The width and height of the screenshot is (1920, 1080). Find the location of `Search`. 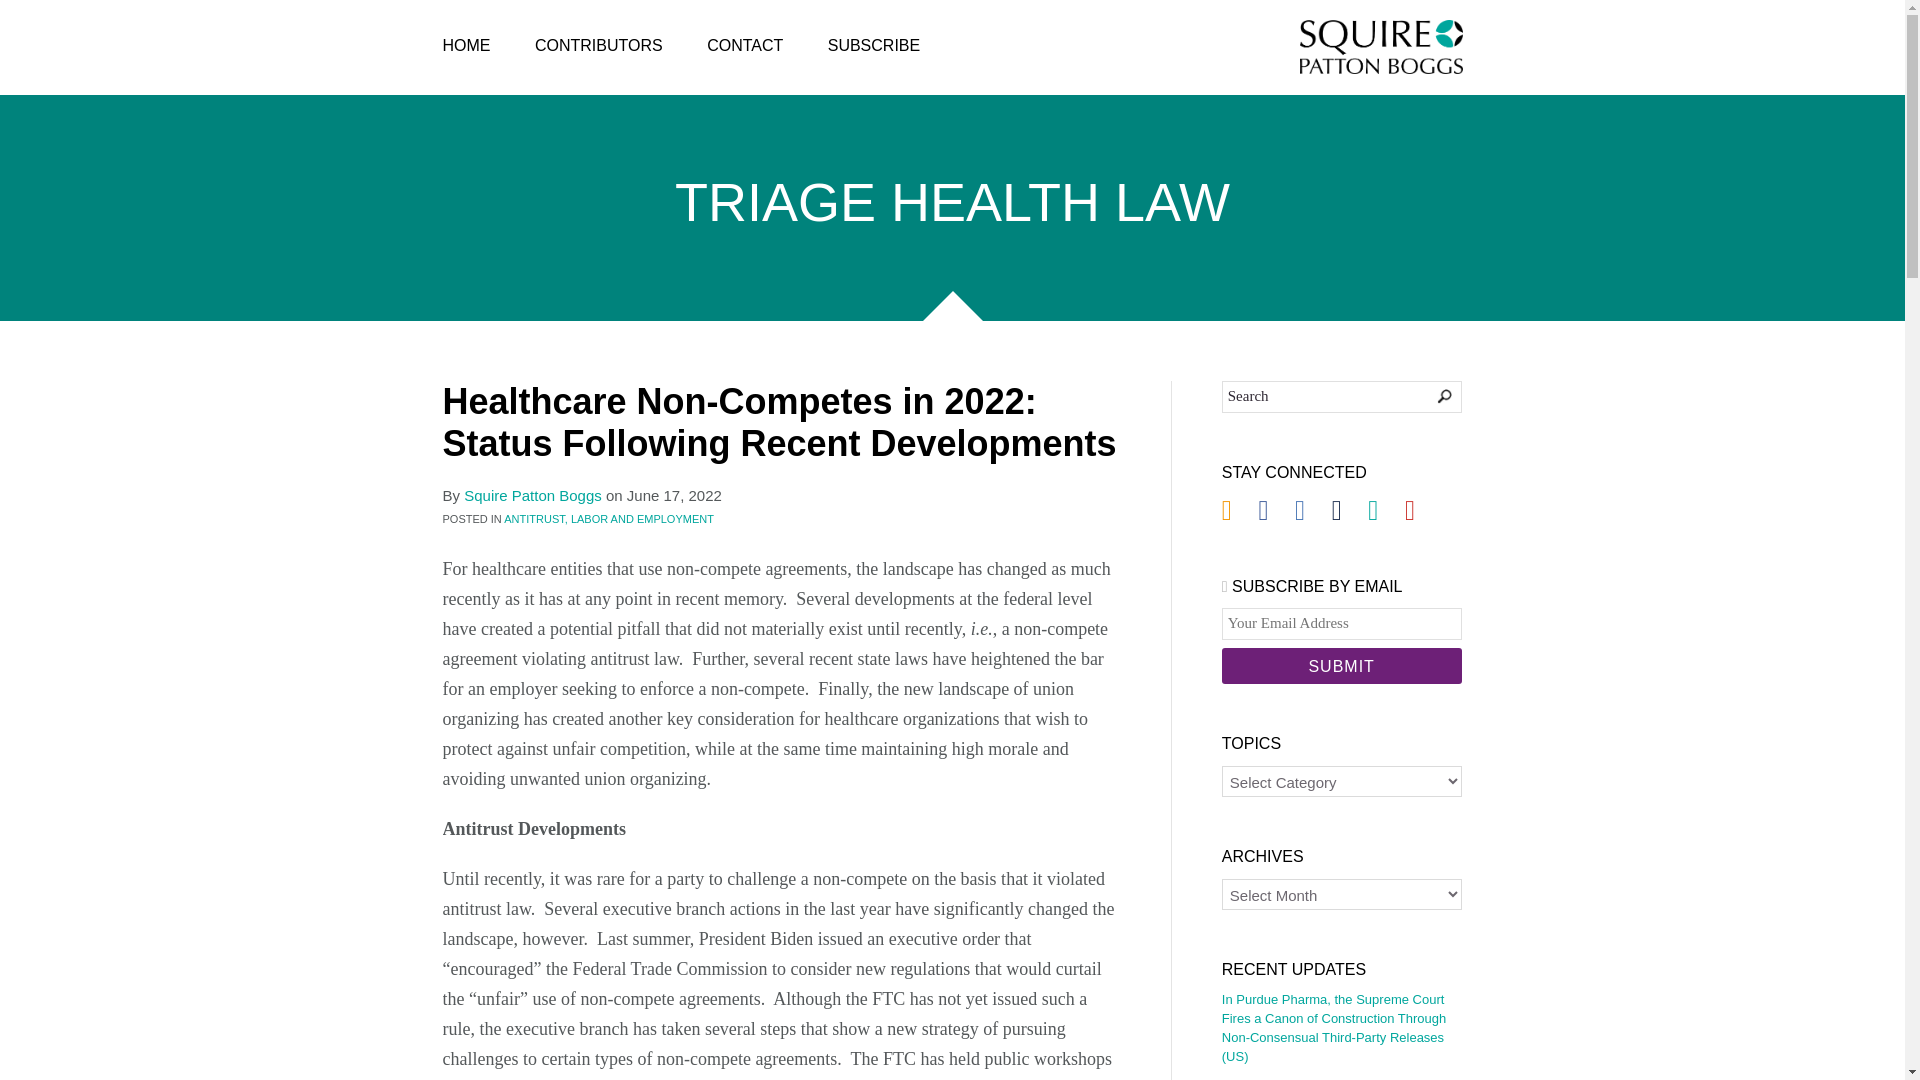

Search is located at coordinates (1341, 396).